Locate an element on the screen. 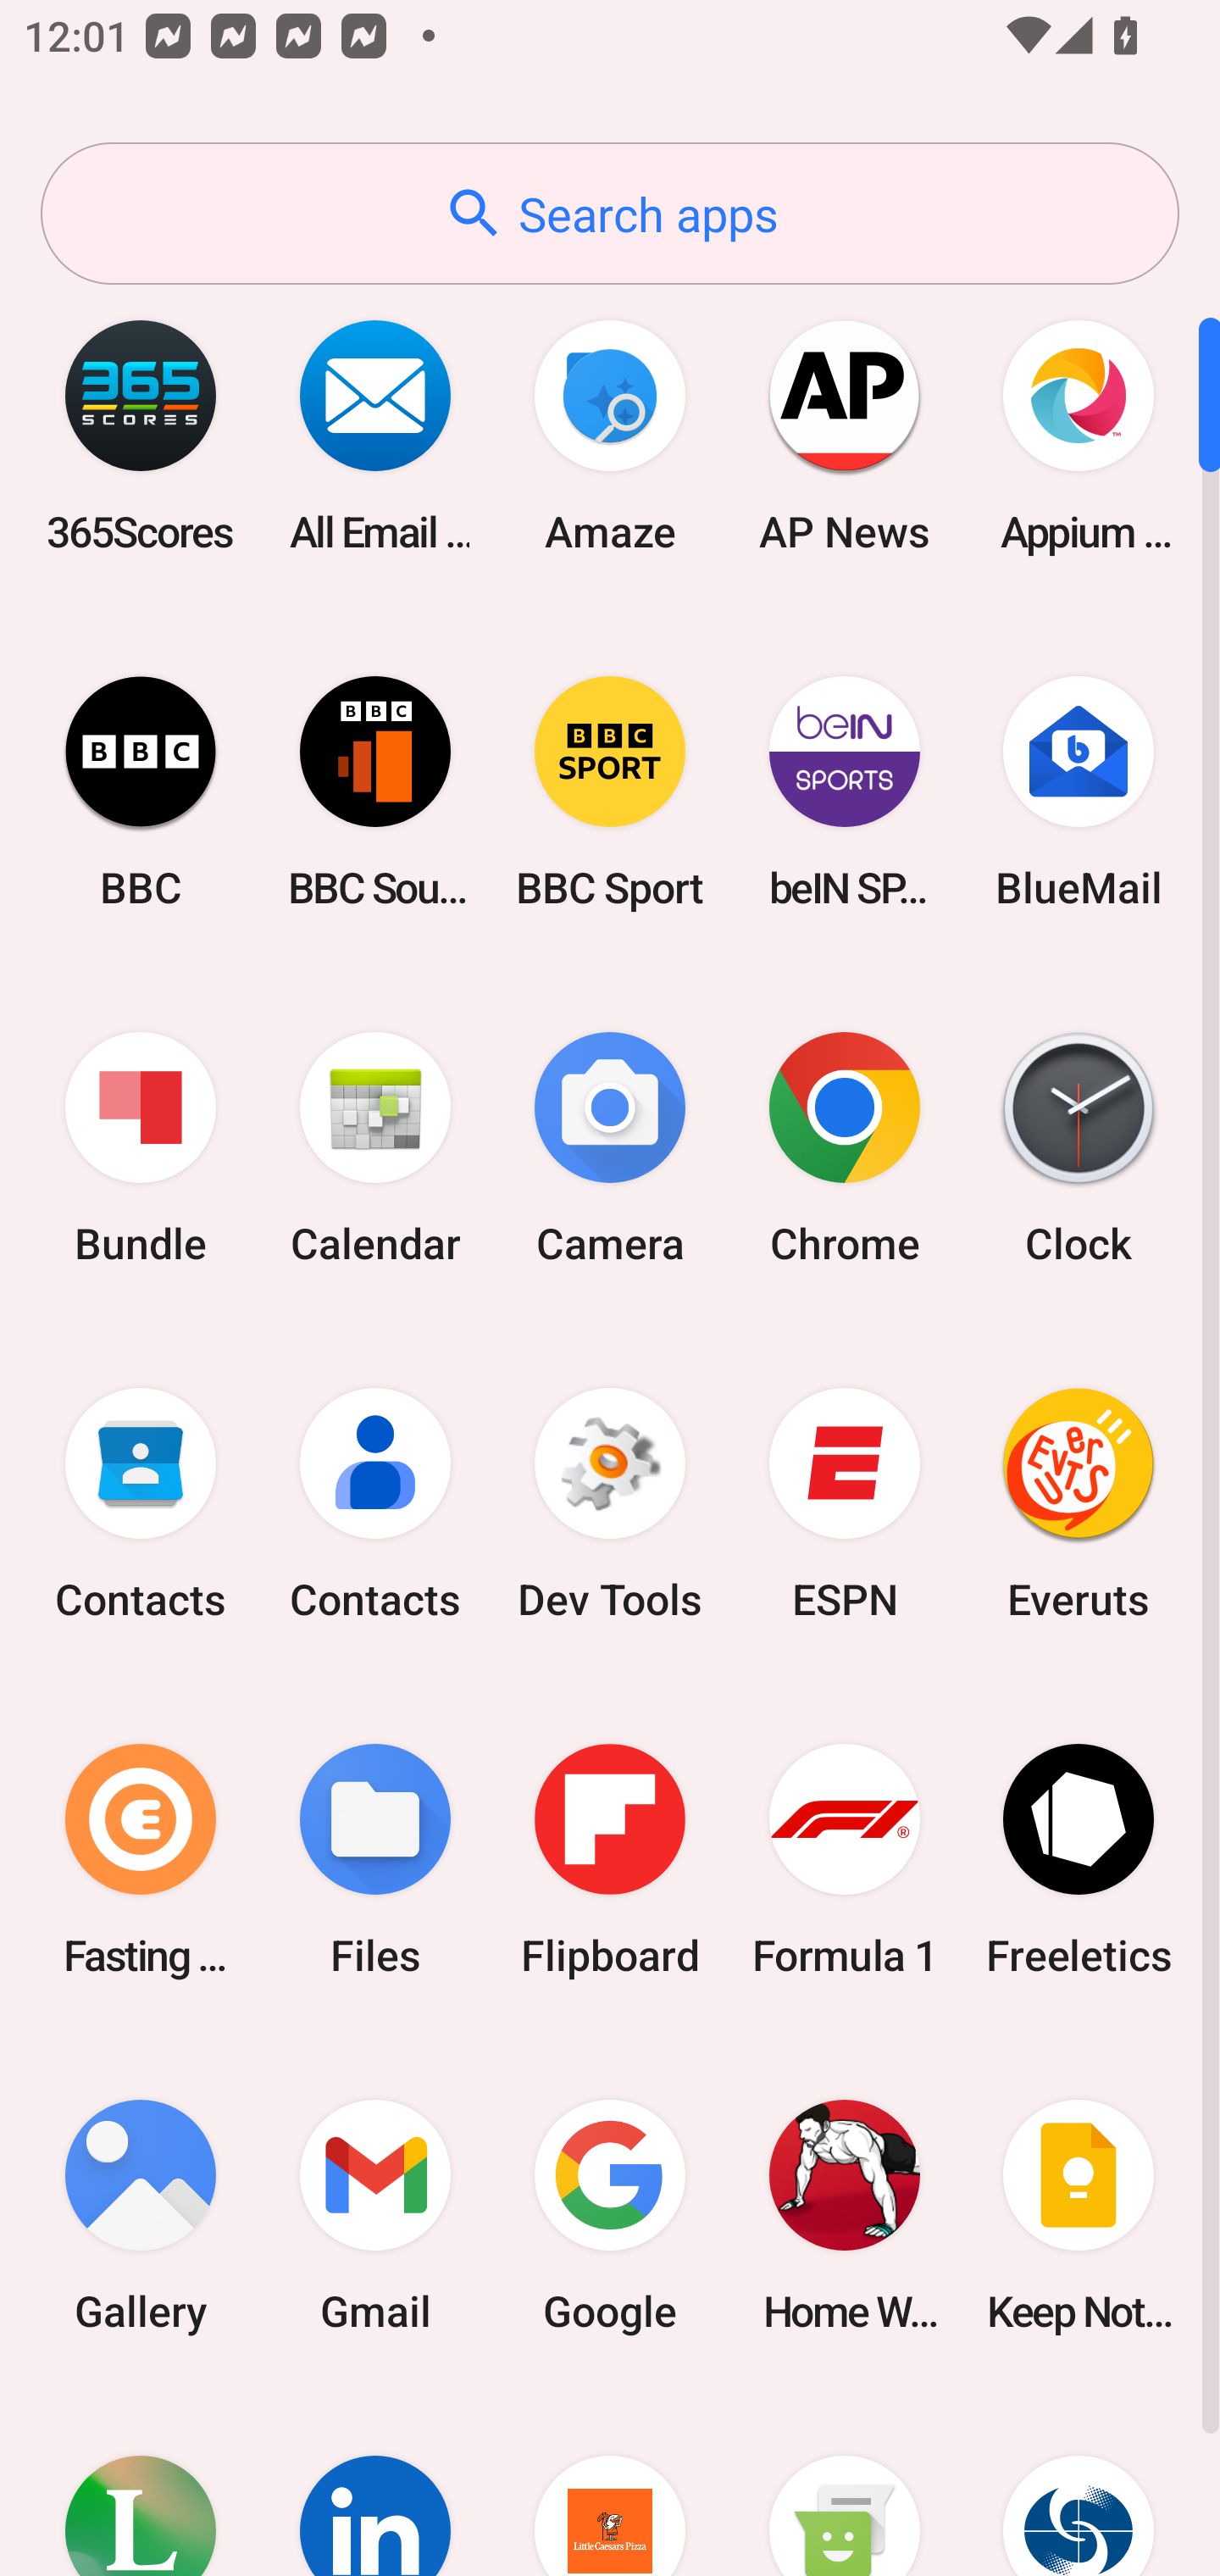  MyObservatory is located at coordinates (1079, 2484).